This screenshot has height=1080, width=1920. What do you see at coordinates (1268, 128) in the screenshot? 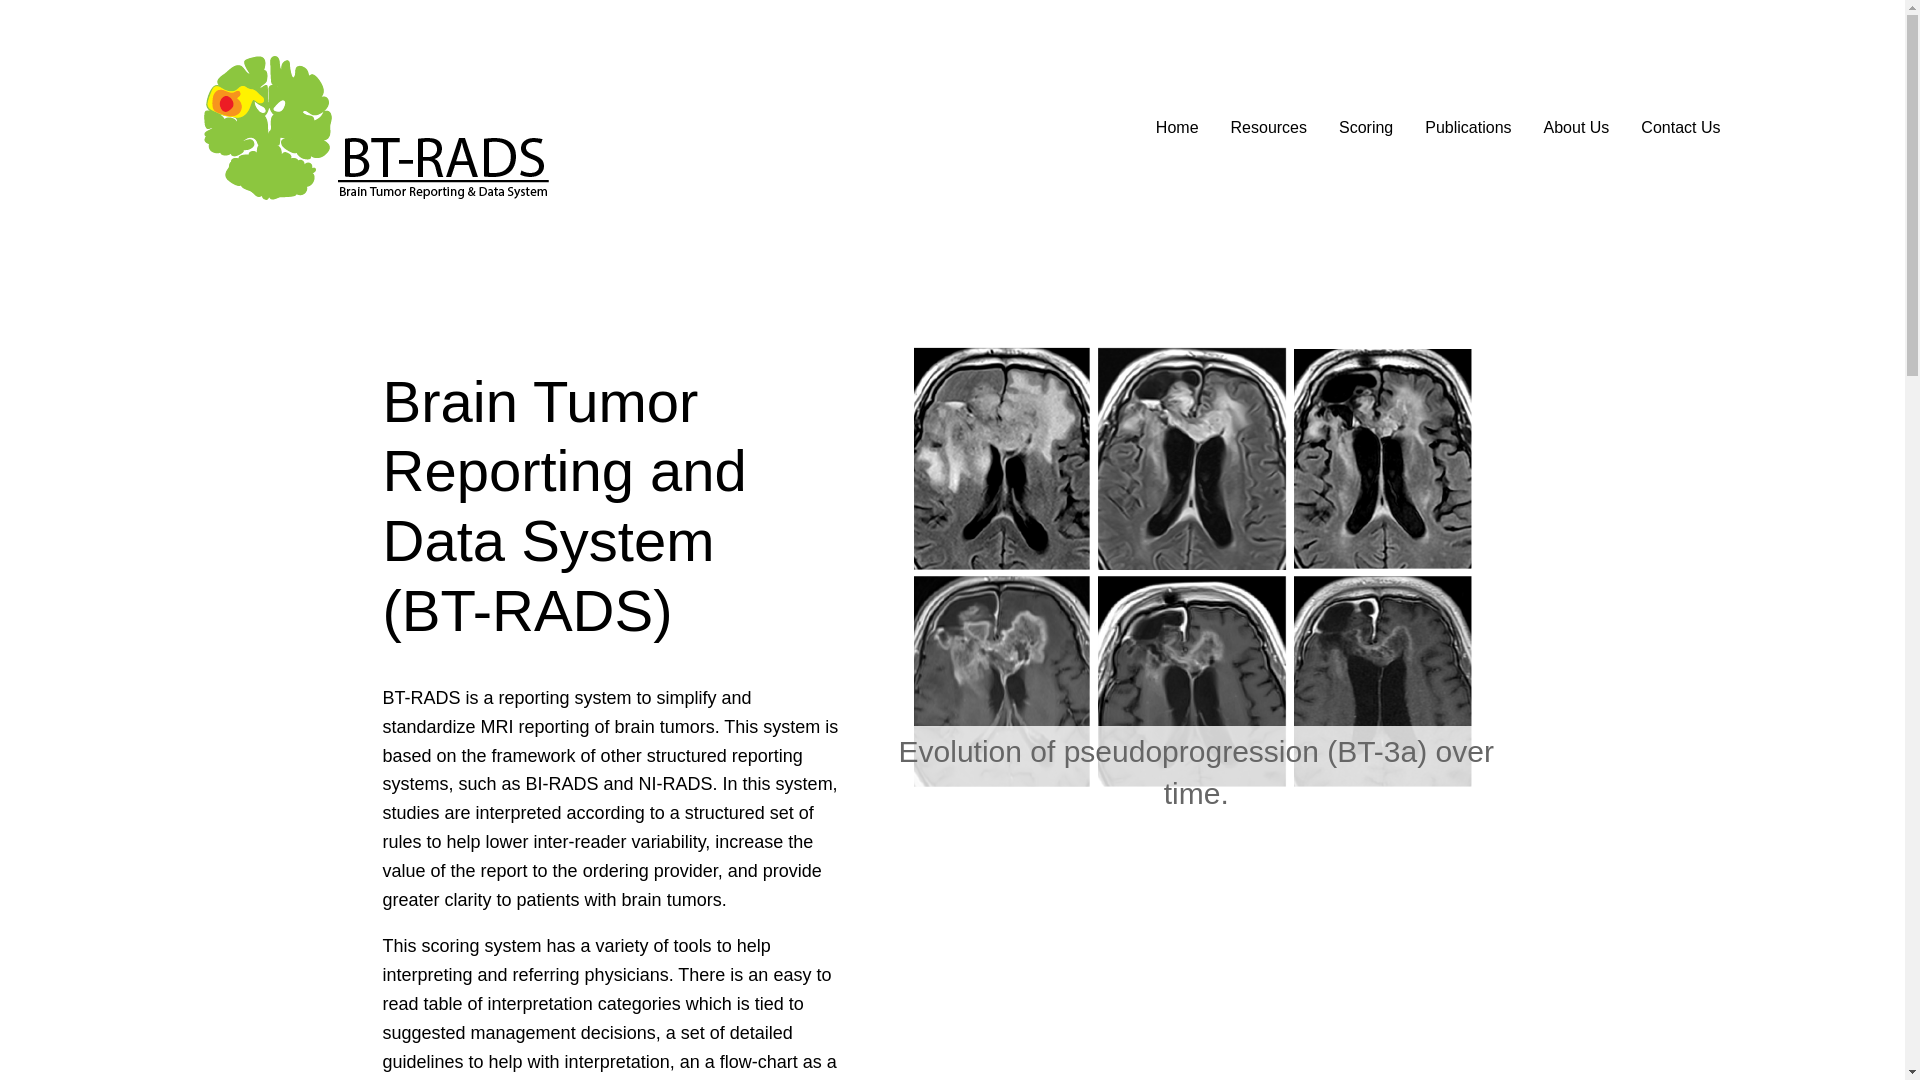
I see `Resources` at bounding box center [1268, 128].